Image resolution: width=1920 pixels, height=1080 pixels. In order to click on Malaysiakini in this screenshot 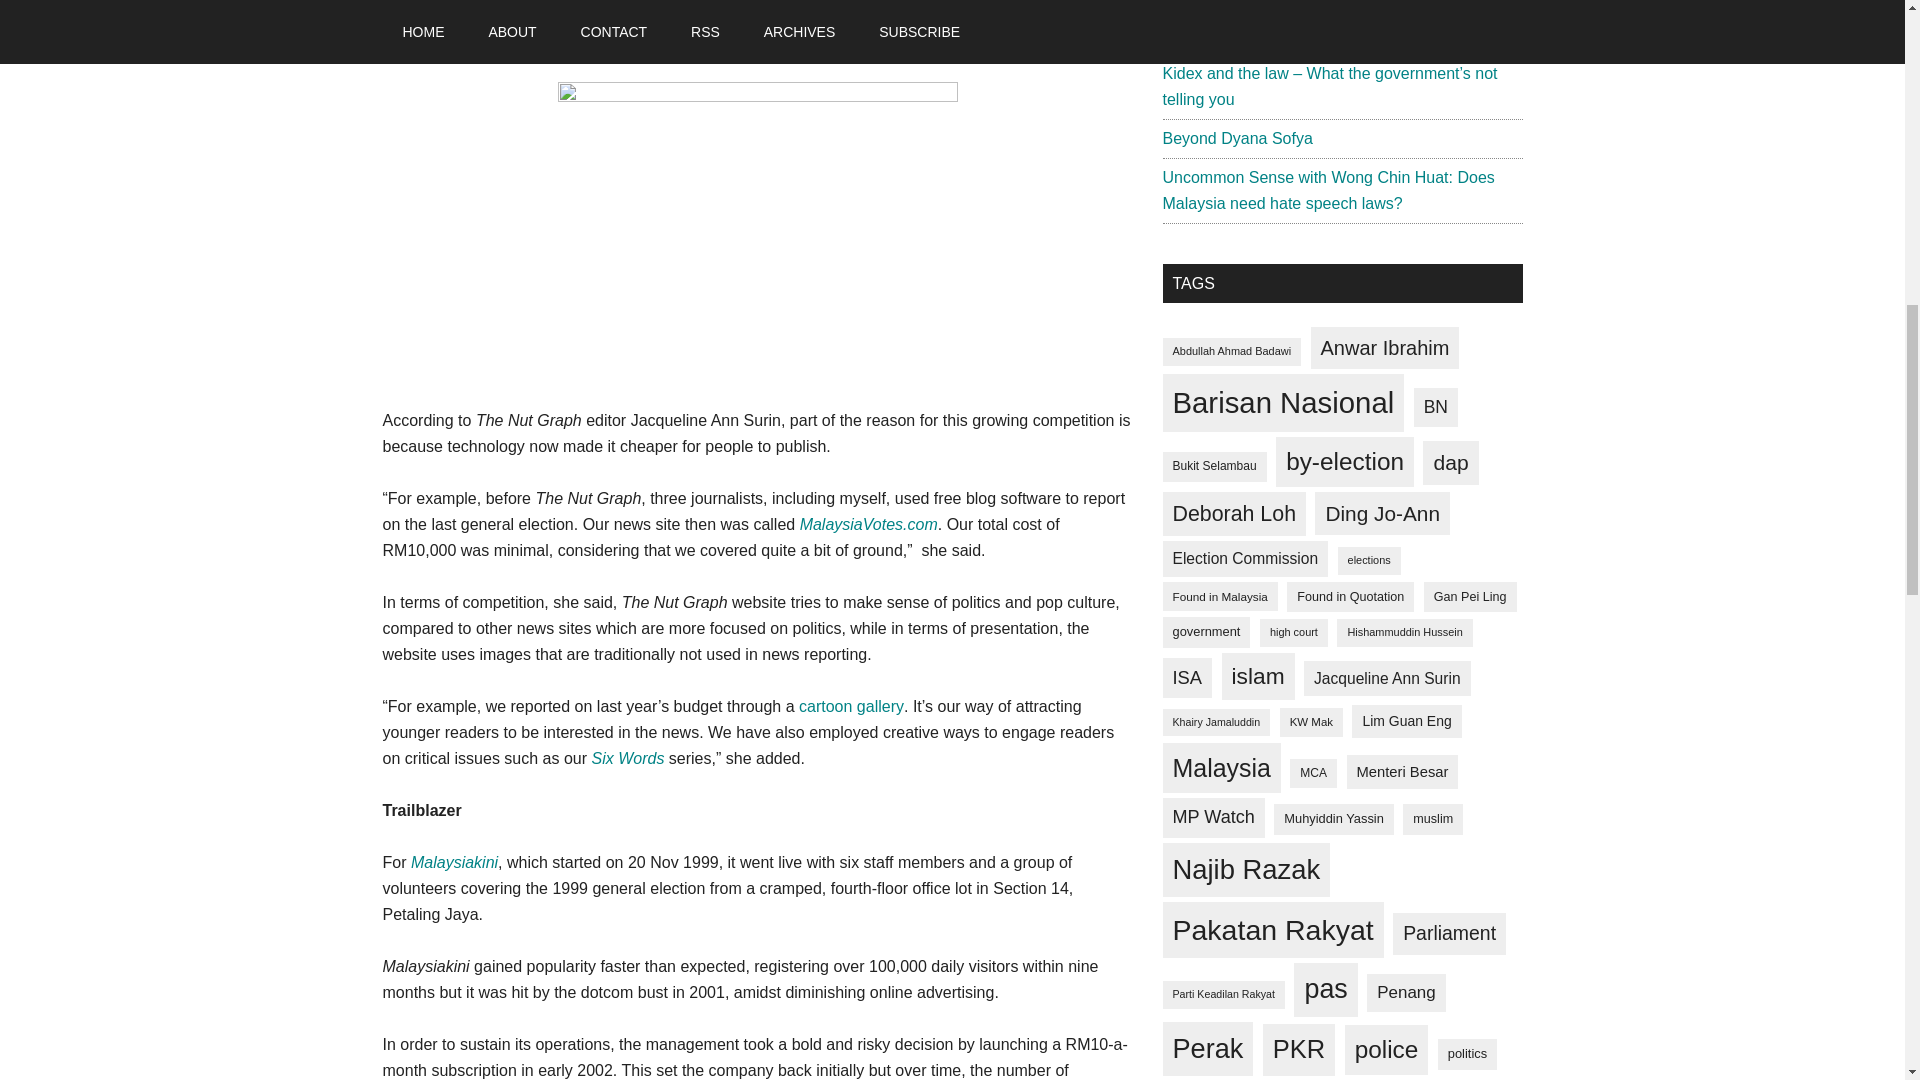, I will do `click(454, 862)`.